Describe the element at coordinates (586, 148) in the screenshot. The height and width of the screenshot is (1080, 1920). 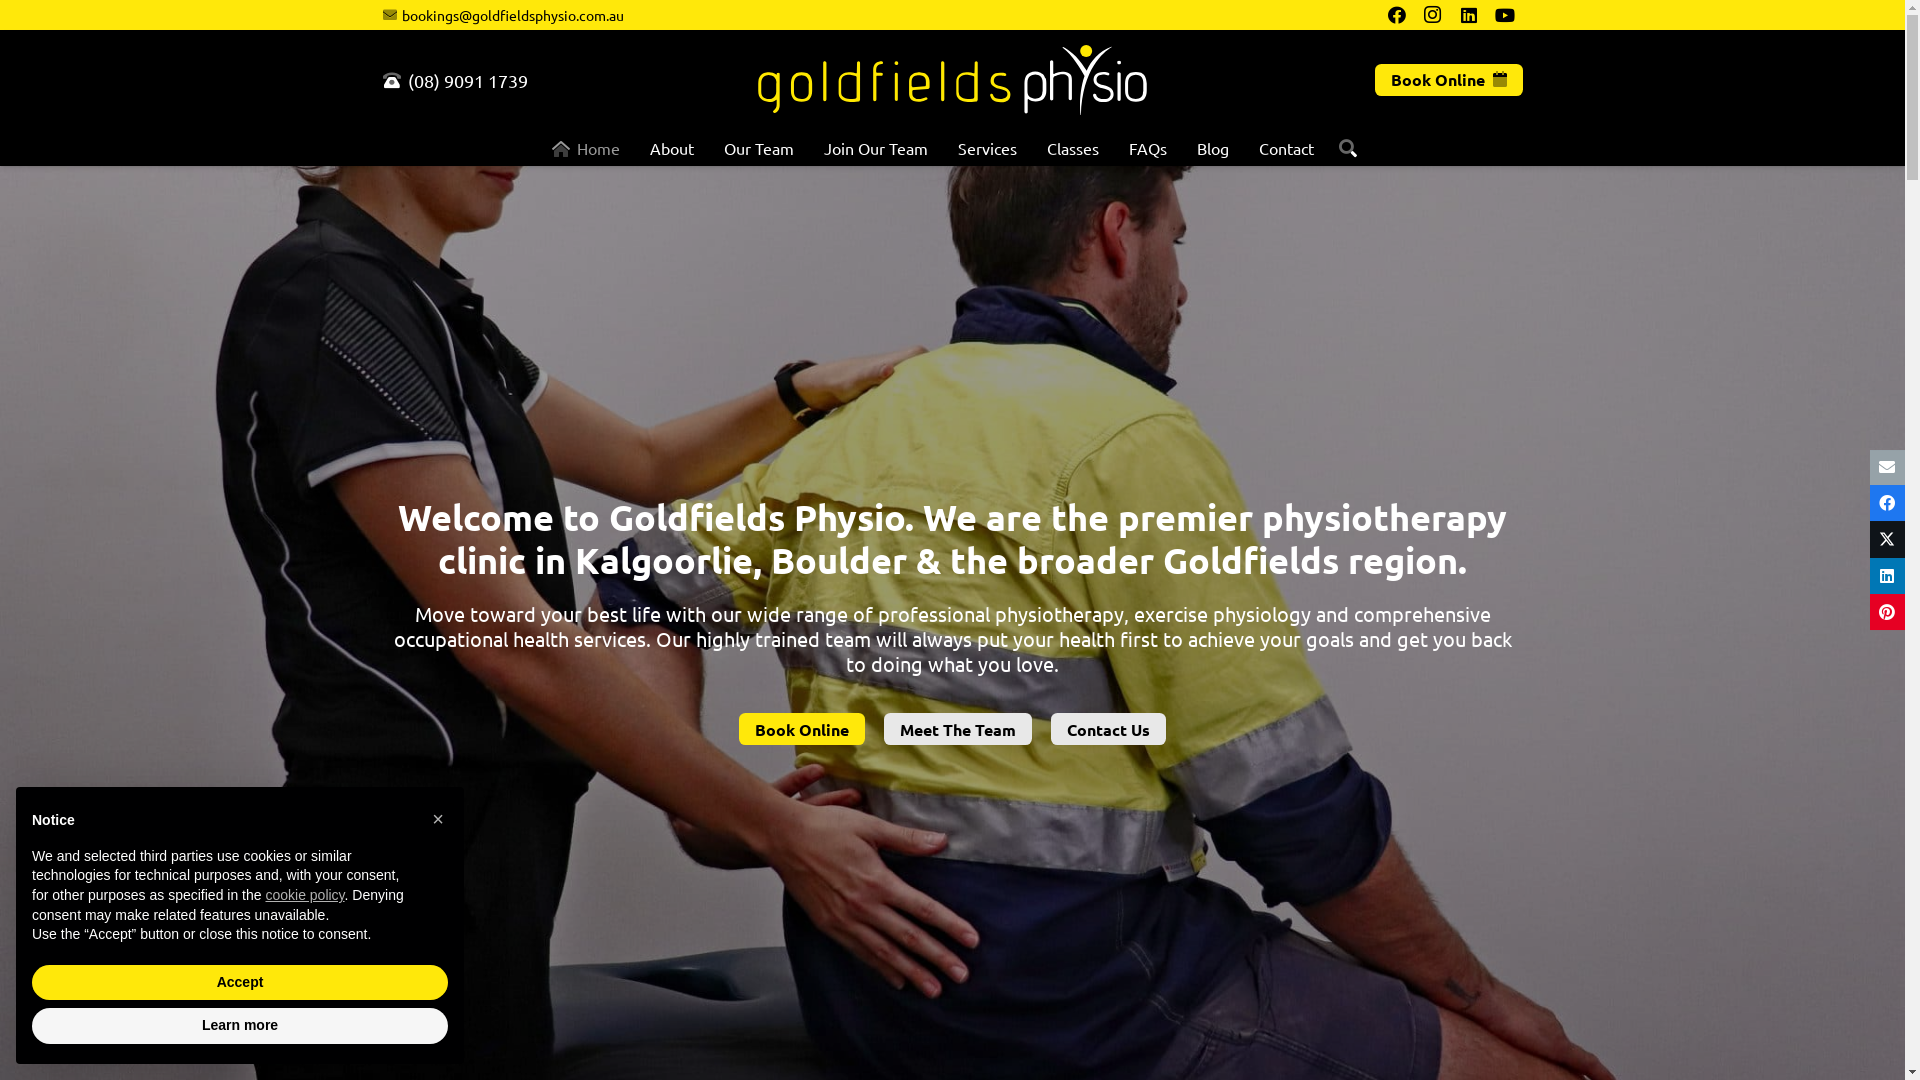
I see `Home` at that location.